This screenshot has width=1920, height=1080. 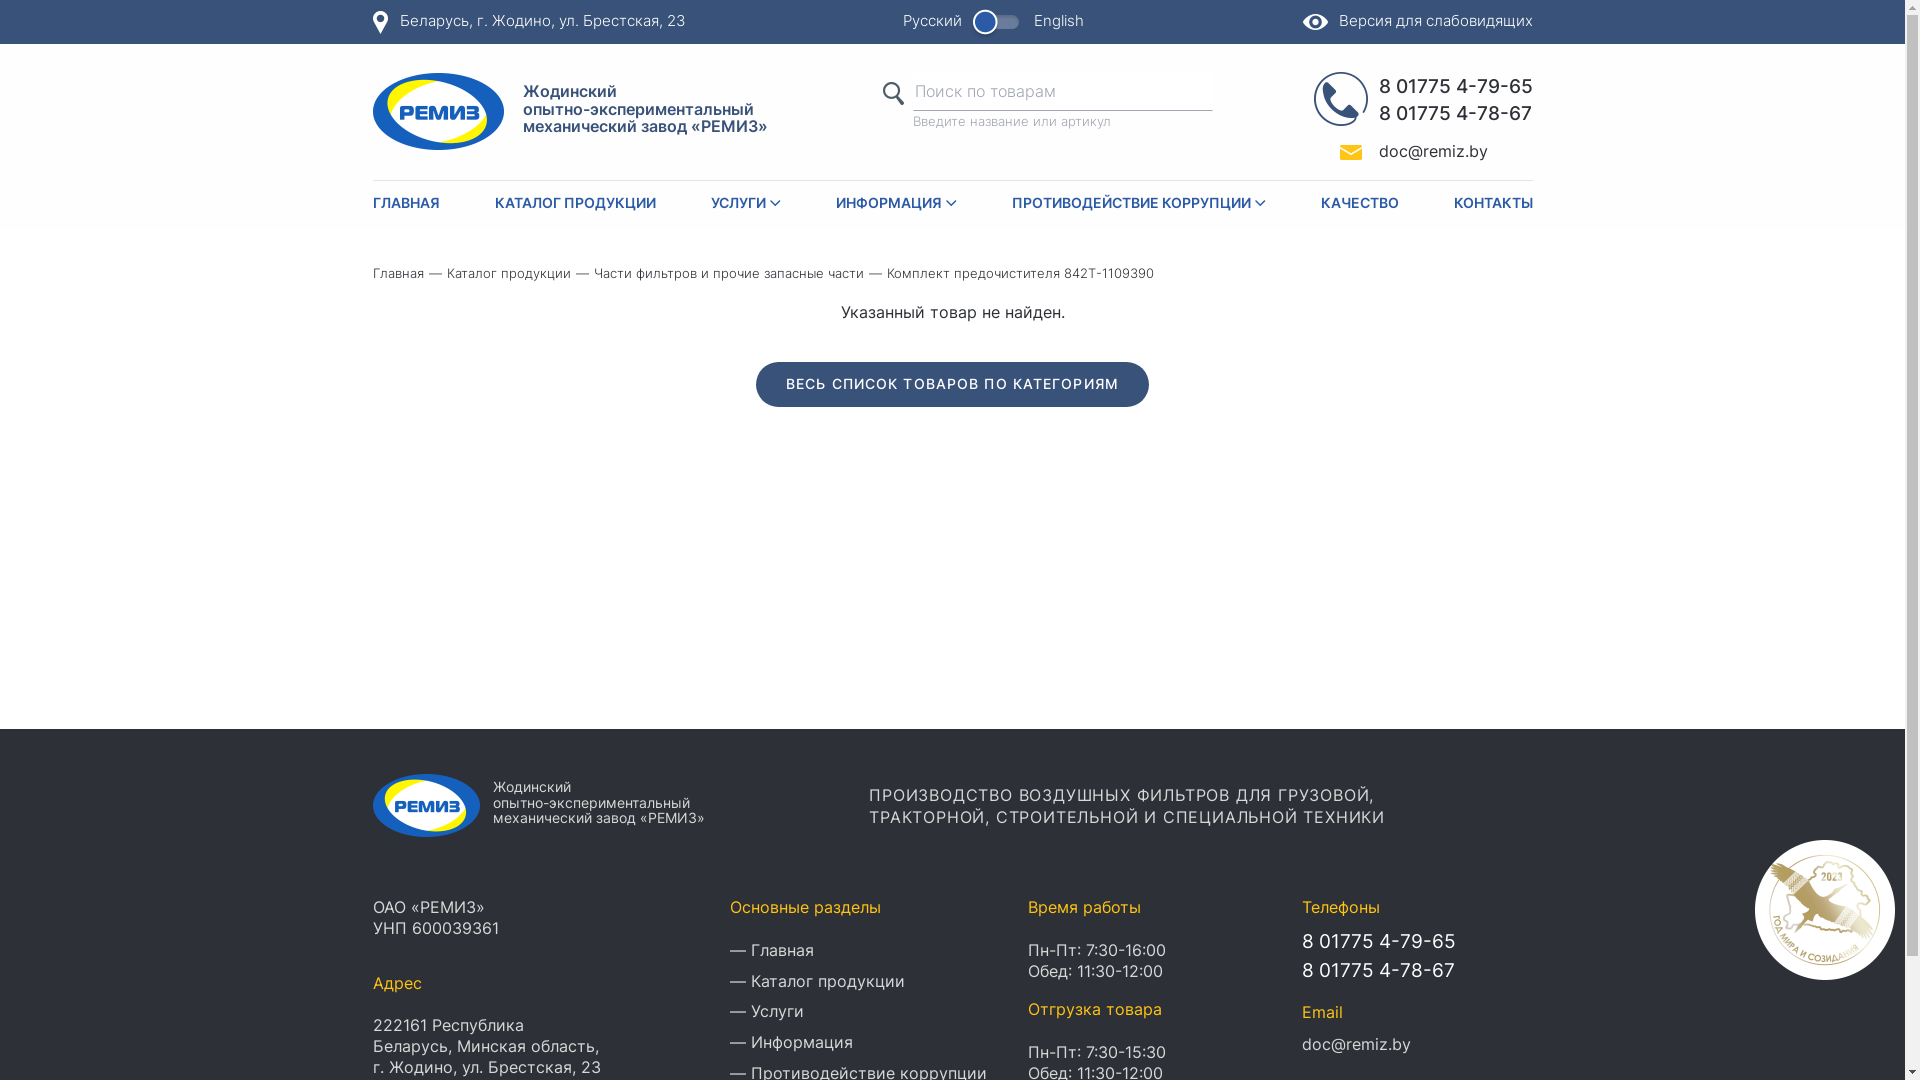 What do you see at coordinates (1455, 114) in the screenshot?
I see `8 01775 4-78-67` at bounding box center [1455, 114].